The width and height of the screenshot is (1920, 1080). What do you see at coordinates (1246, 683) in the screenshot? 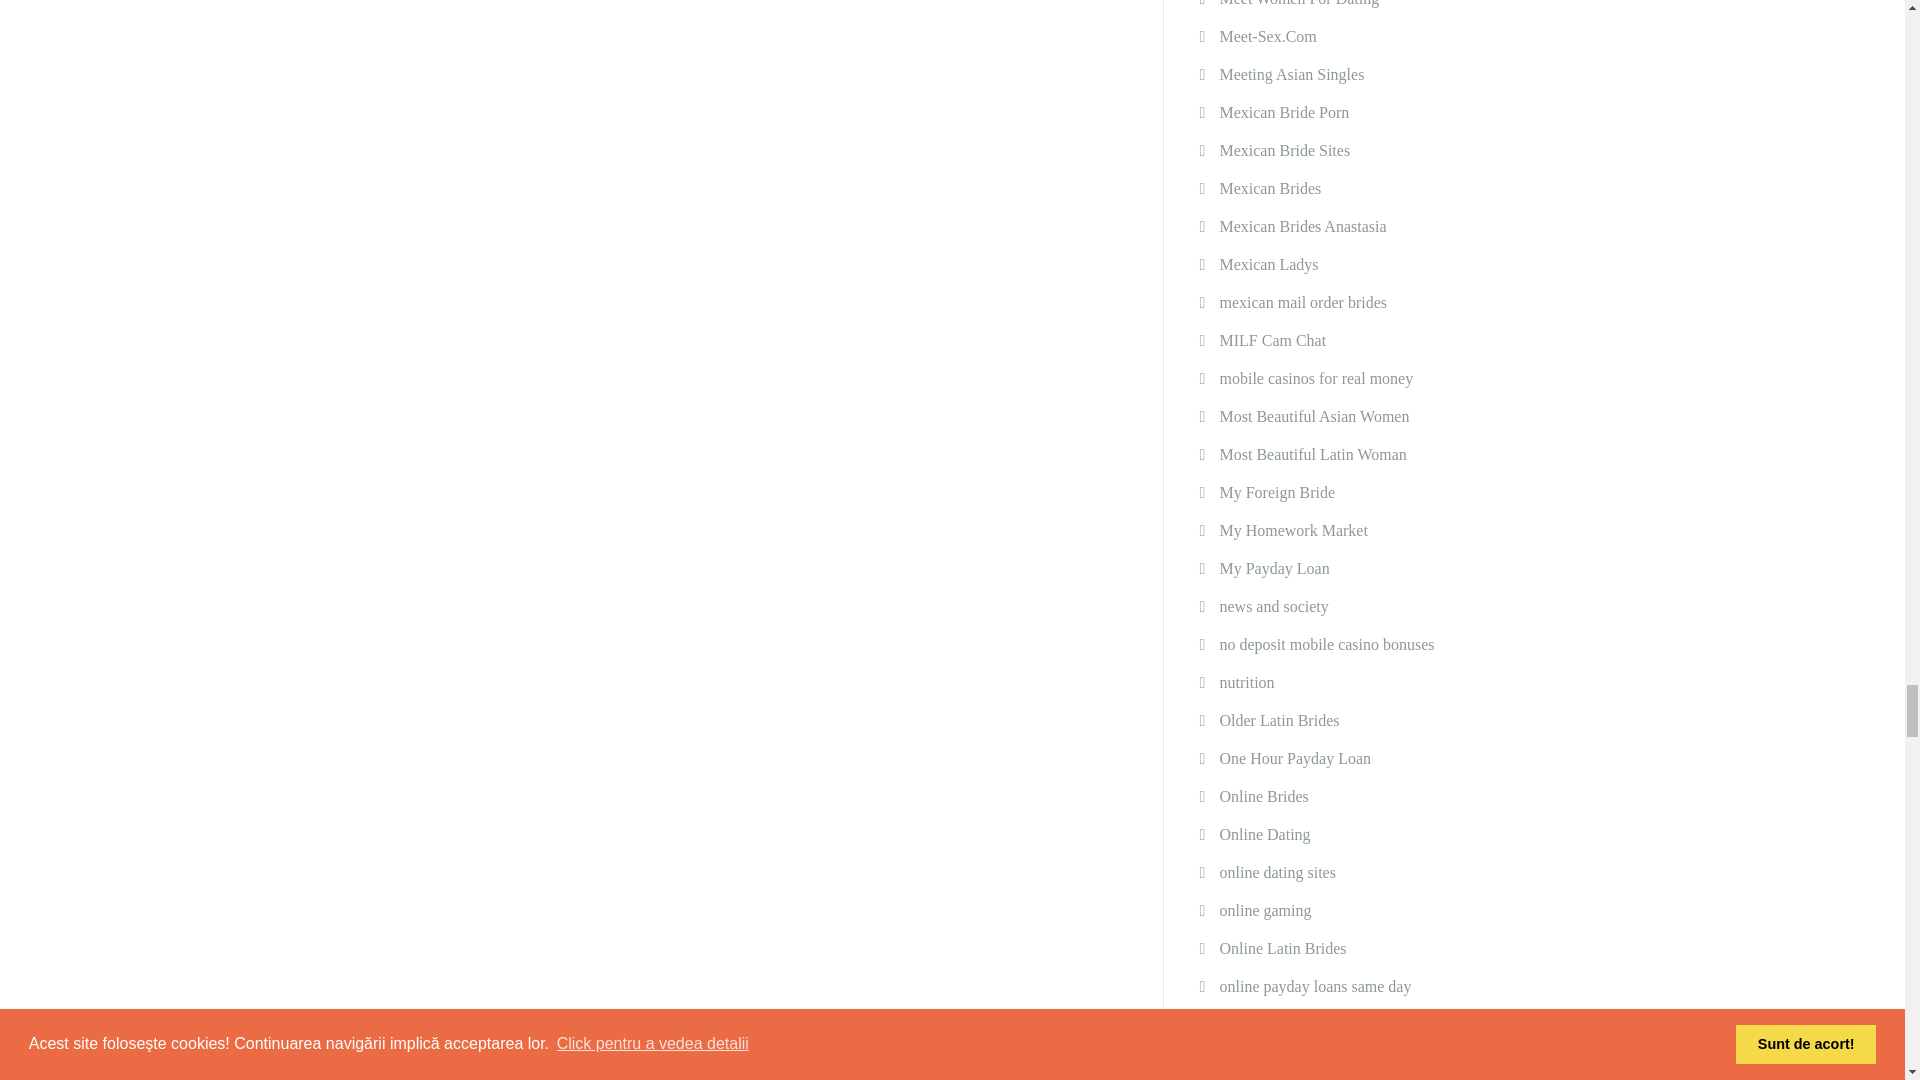
I see `nutrition` at bounding box center [1246, 683].